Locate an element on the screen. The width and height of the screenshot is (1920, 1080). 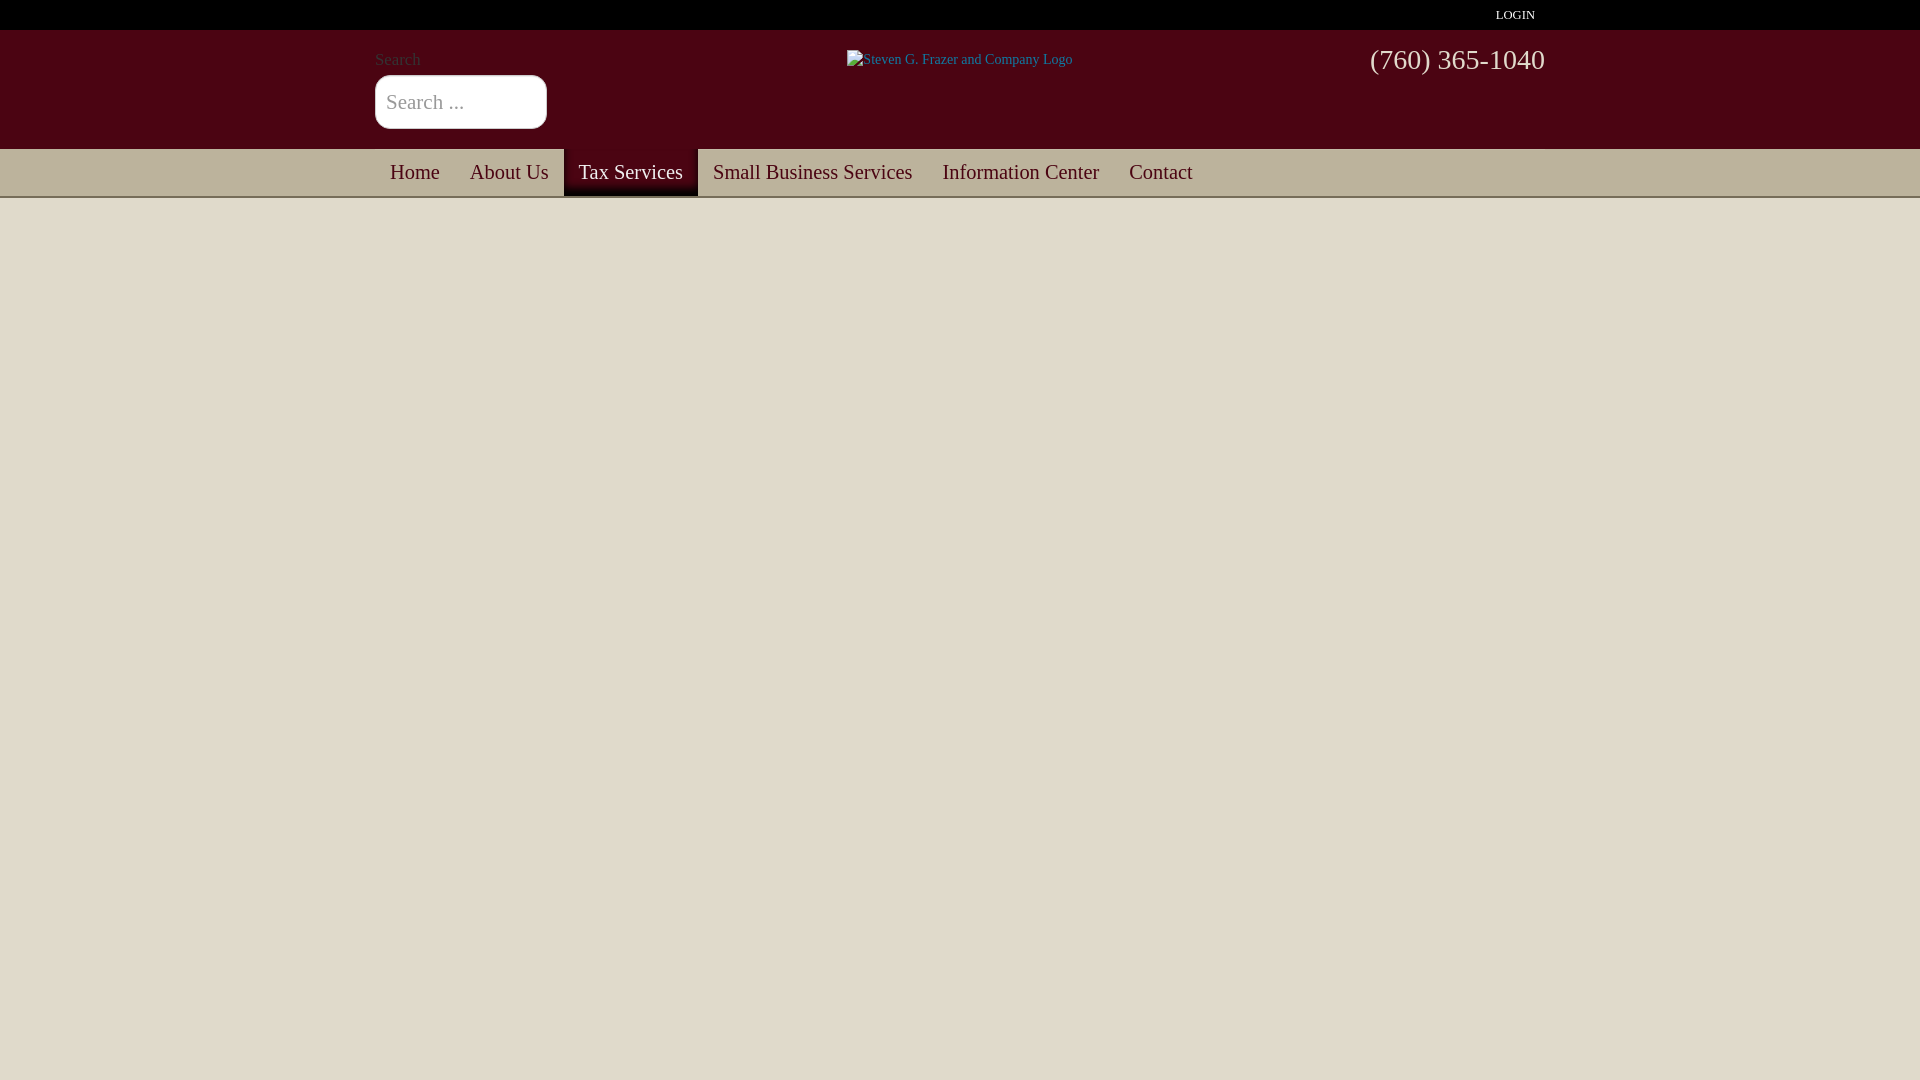
Contact is located at coordinates (1160, 172).